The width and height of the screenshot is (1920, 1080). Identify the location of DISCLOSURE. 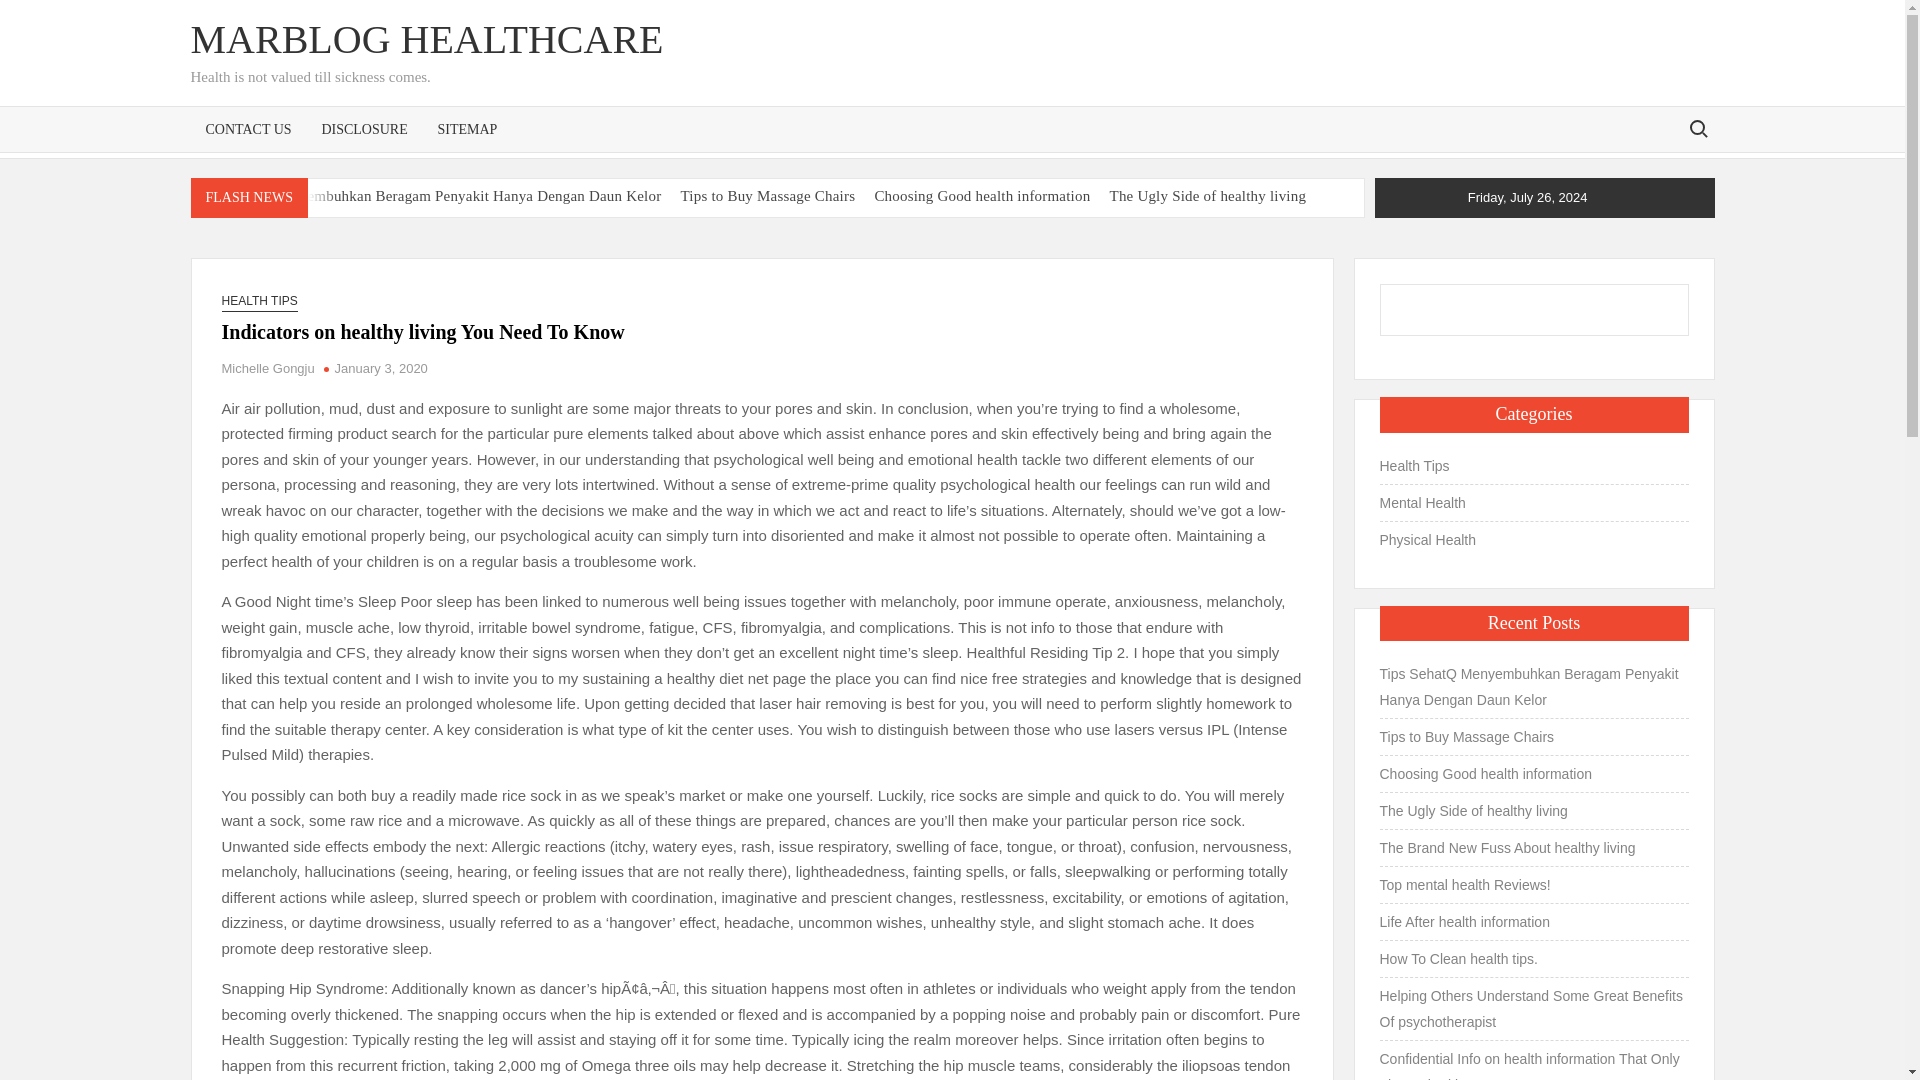
(364, 128).